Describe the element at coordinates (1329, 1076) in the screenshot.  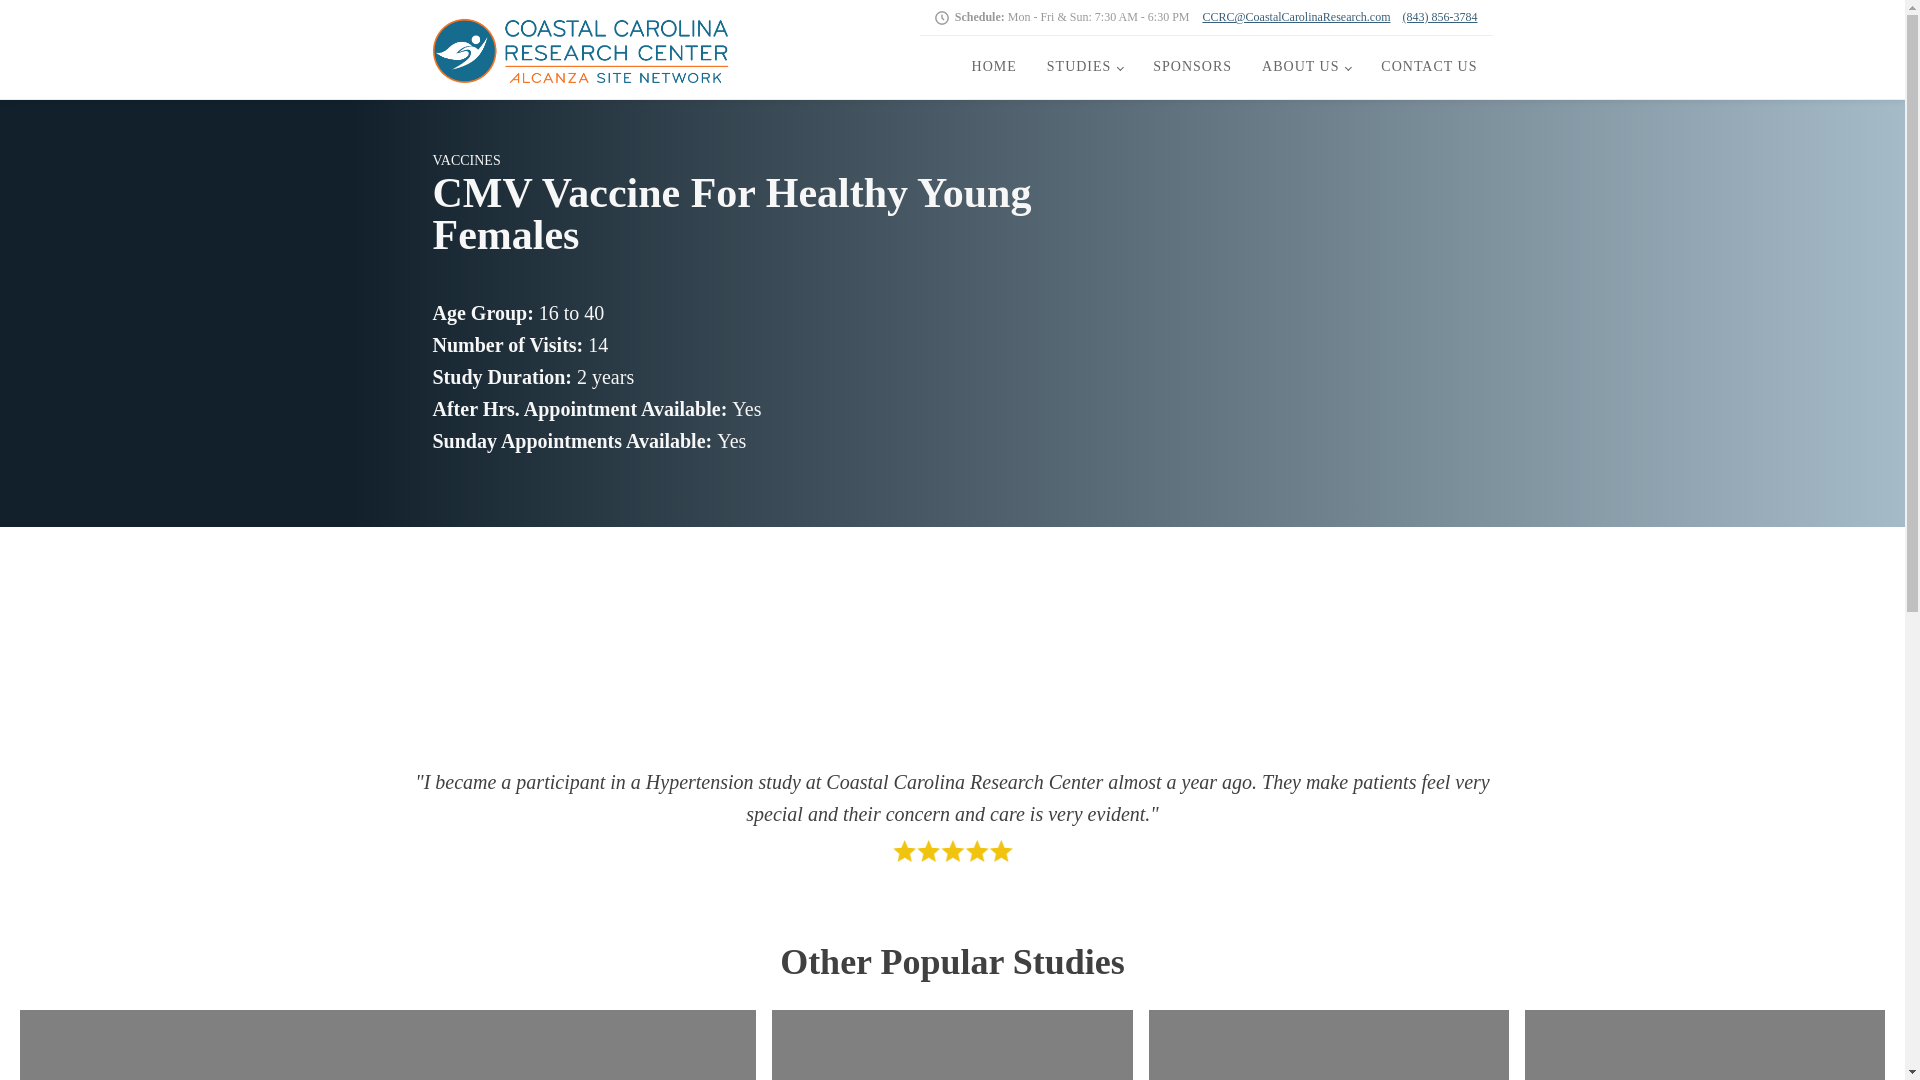
I see `Flu Vaccine in Healthy Volunteers` at that location.